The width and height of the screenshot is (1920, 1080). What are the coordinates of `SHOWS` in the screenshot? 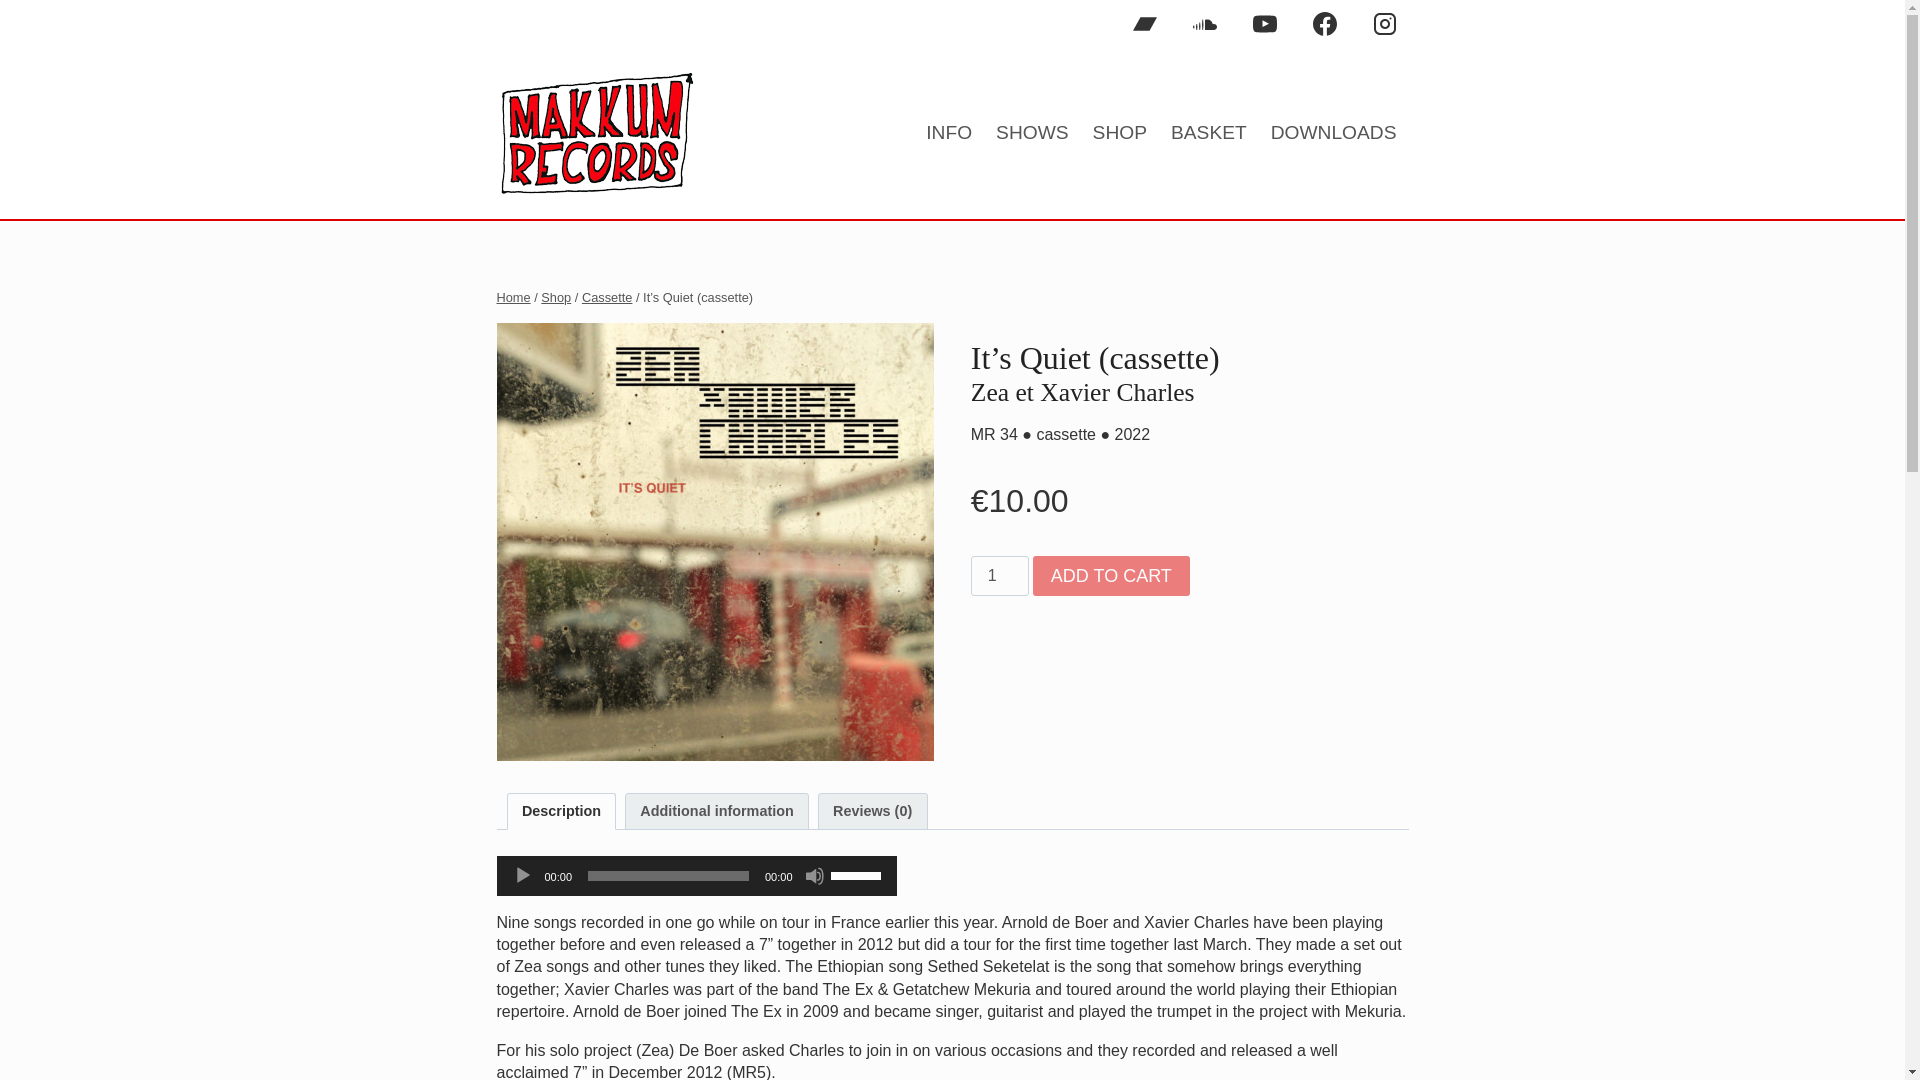 It's located at (1032, 134).